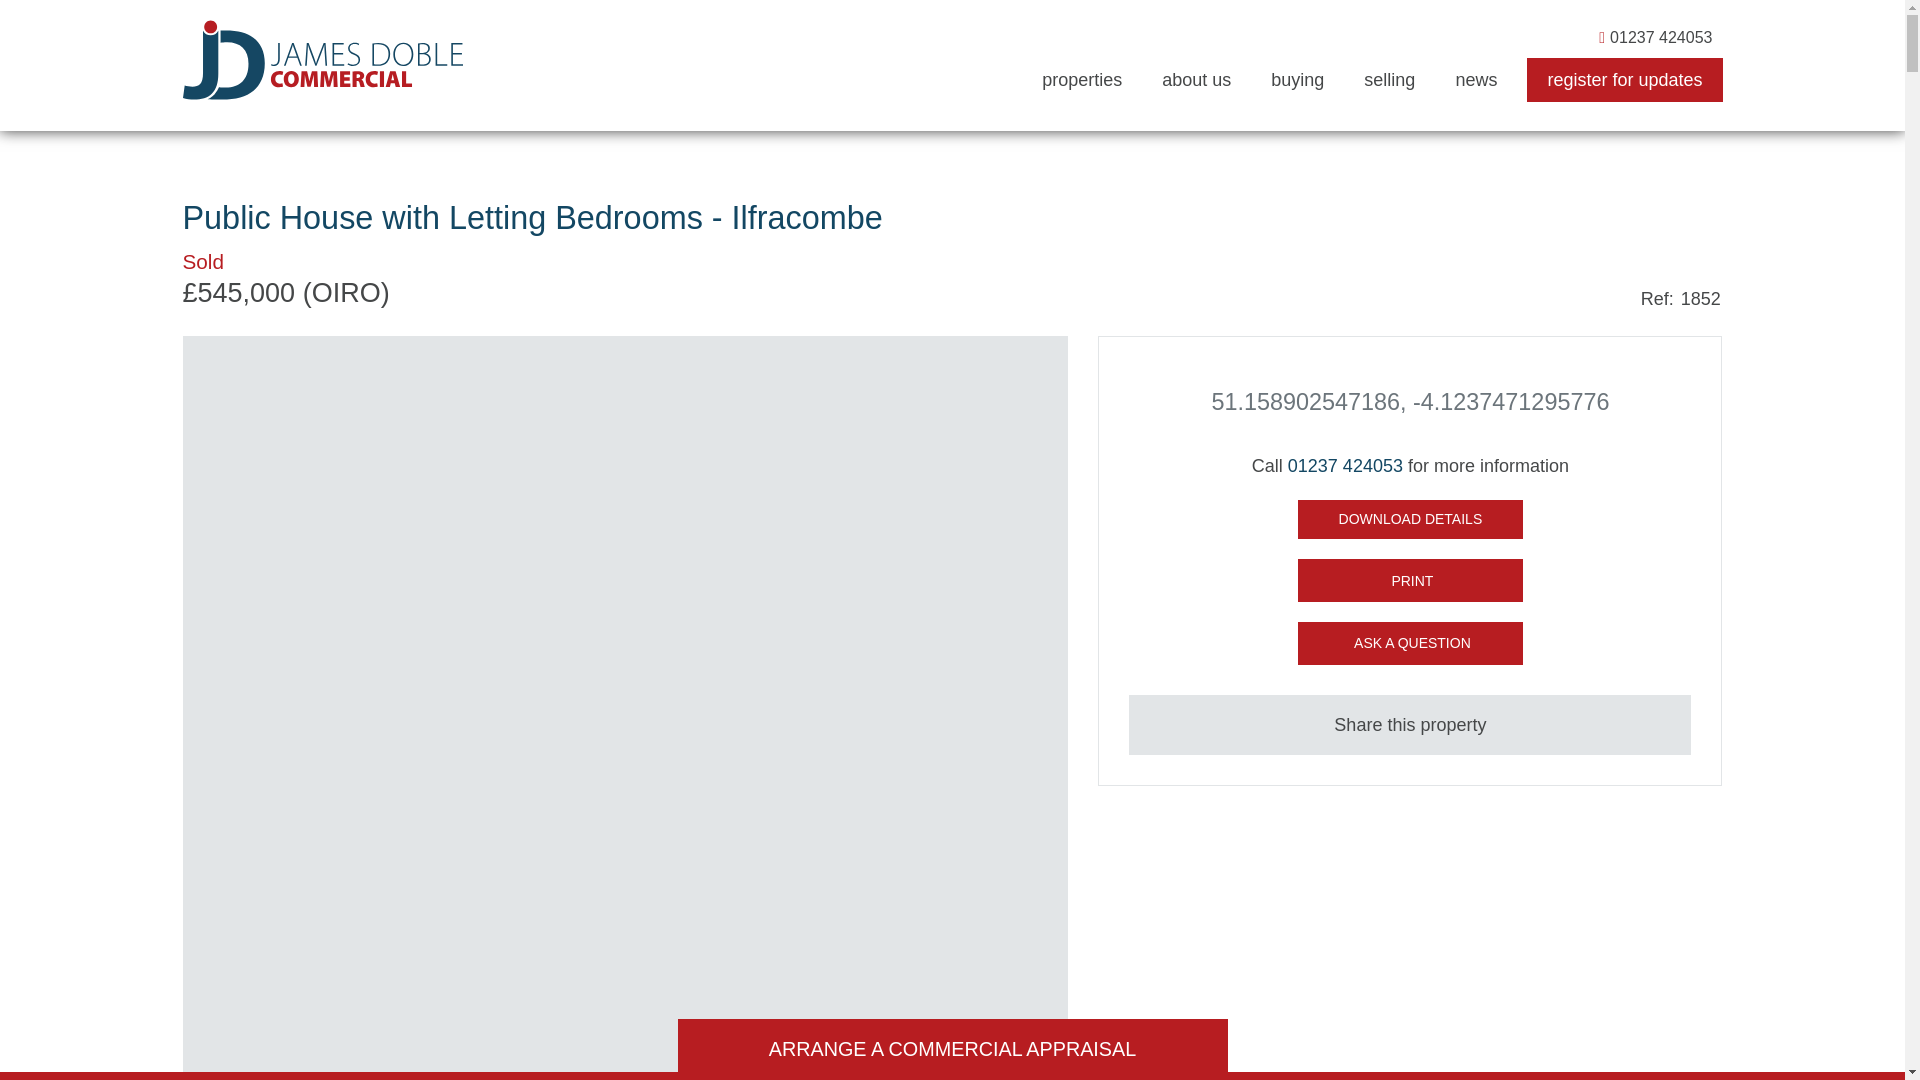  Describe the element at coordinates (1389, 80) in the screenshot. I see `selling` at that location.